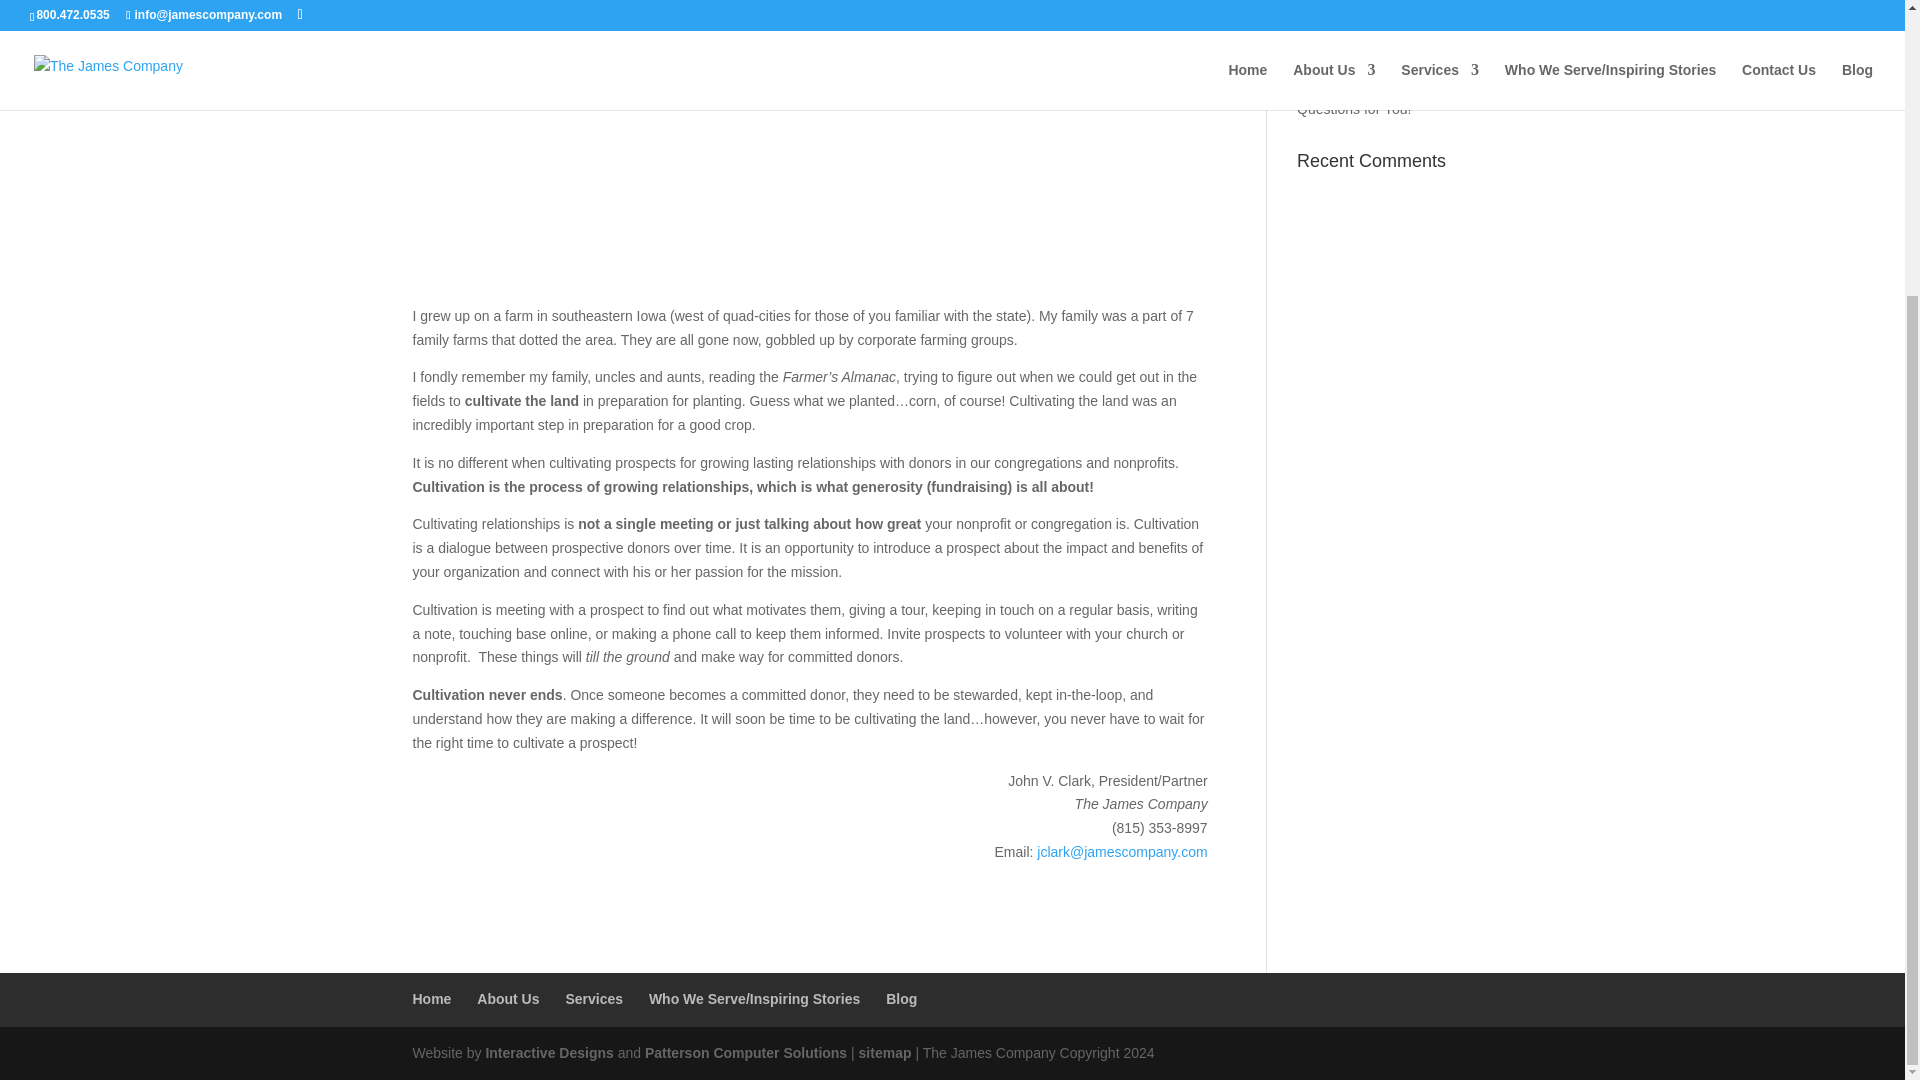 This screenshot has height=1080, width=1920. I want to click on Blog, so click(901, 998).